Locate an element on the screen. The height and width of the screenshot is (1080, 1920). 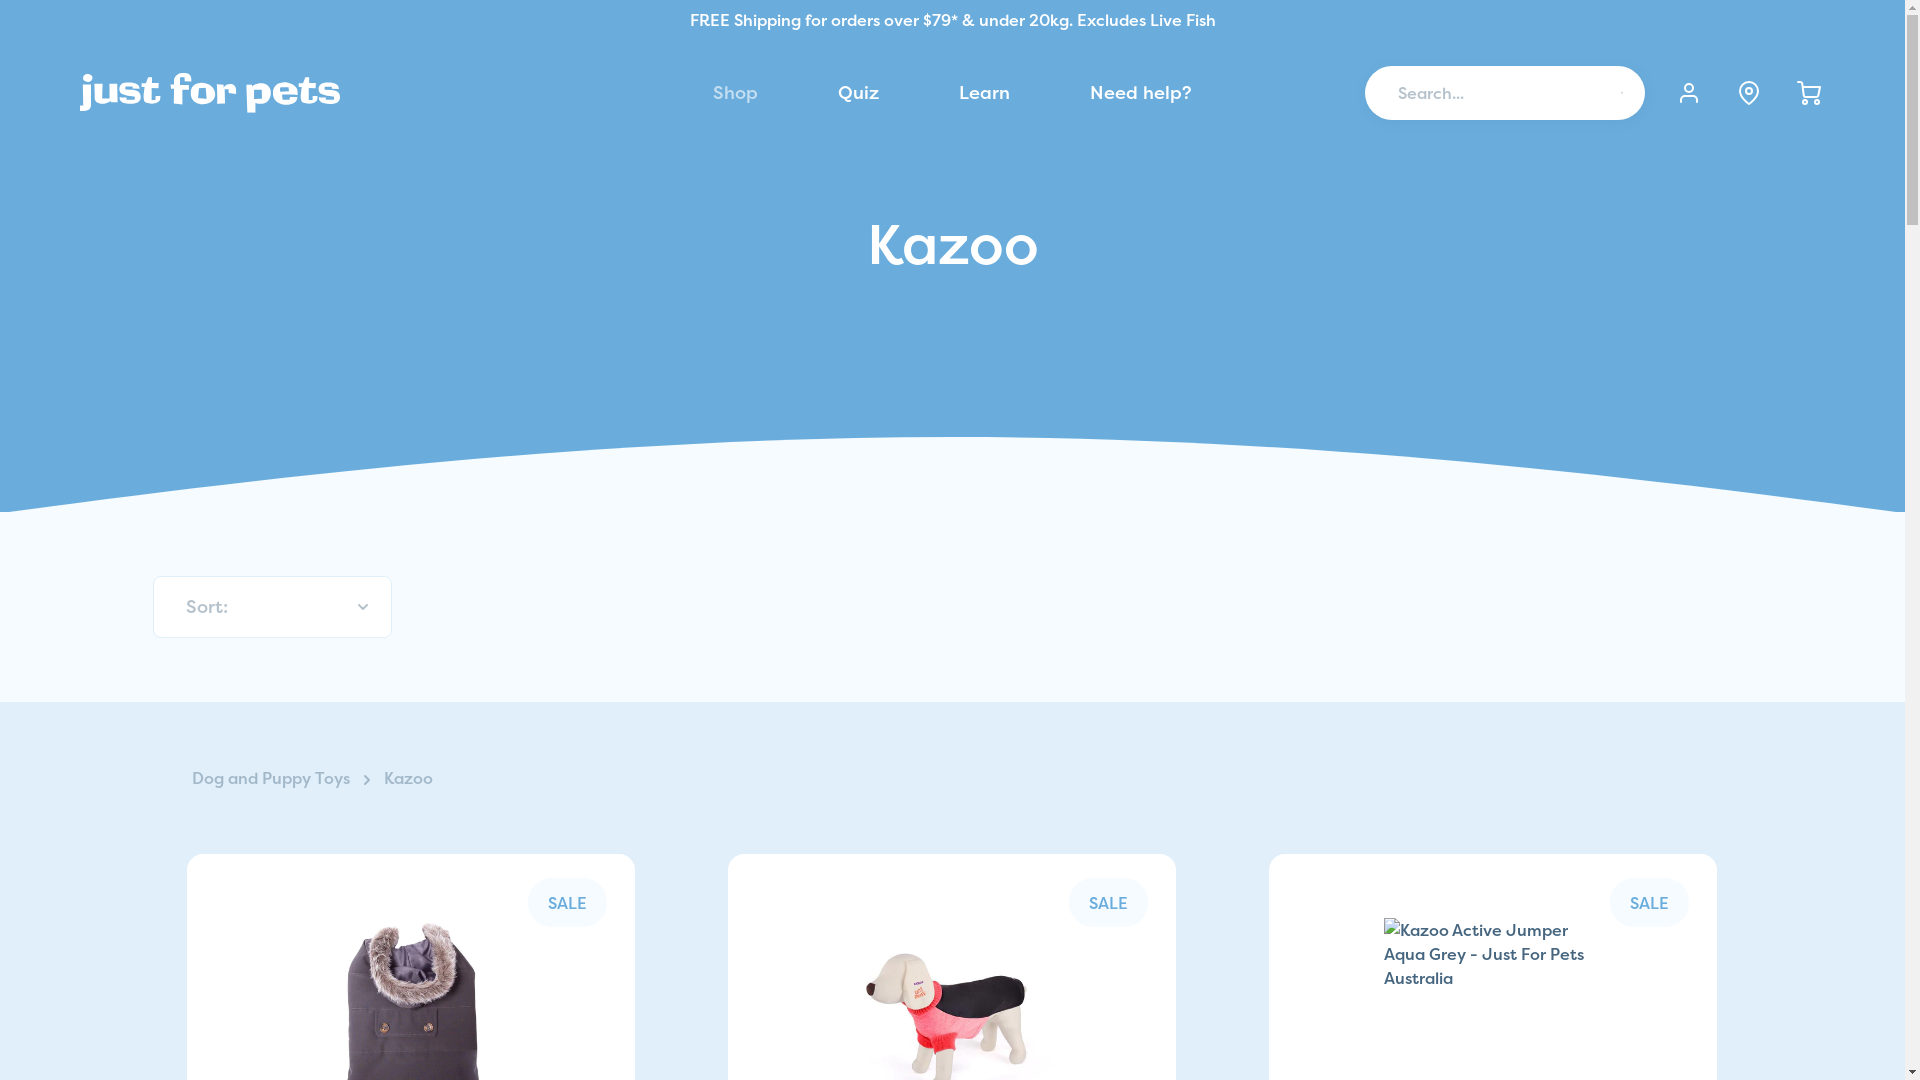
Home is located at coordinates (210, 93).